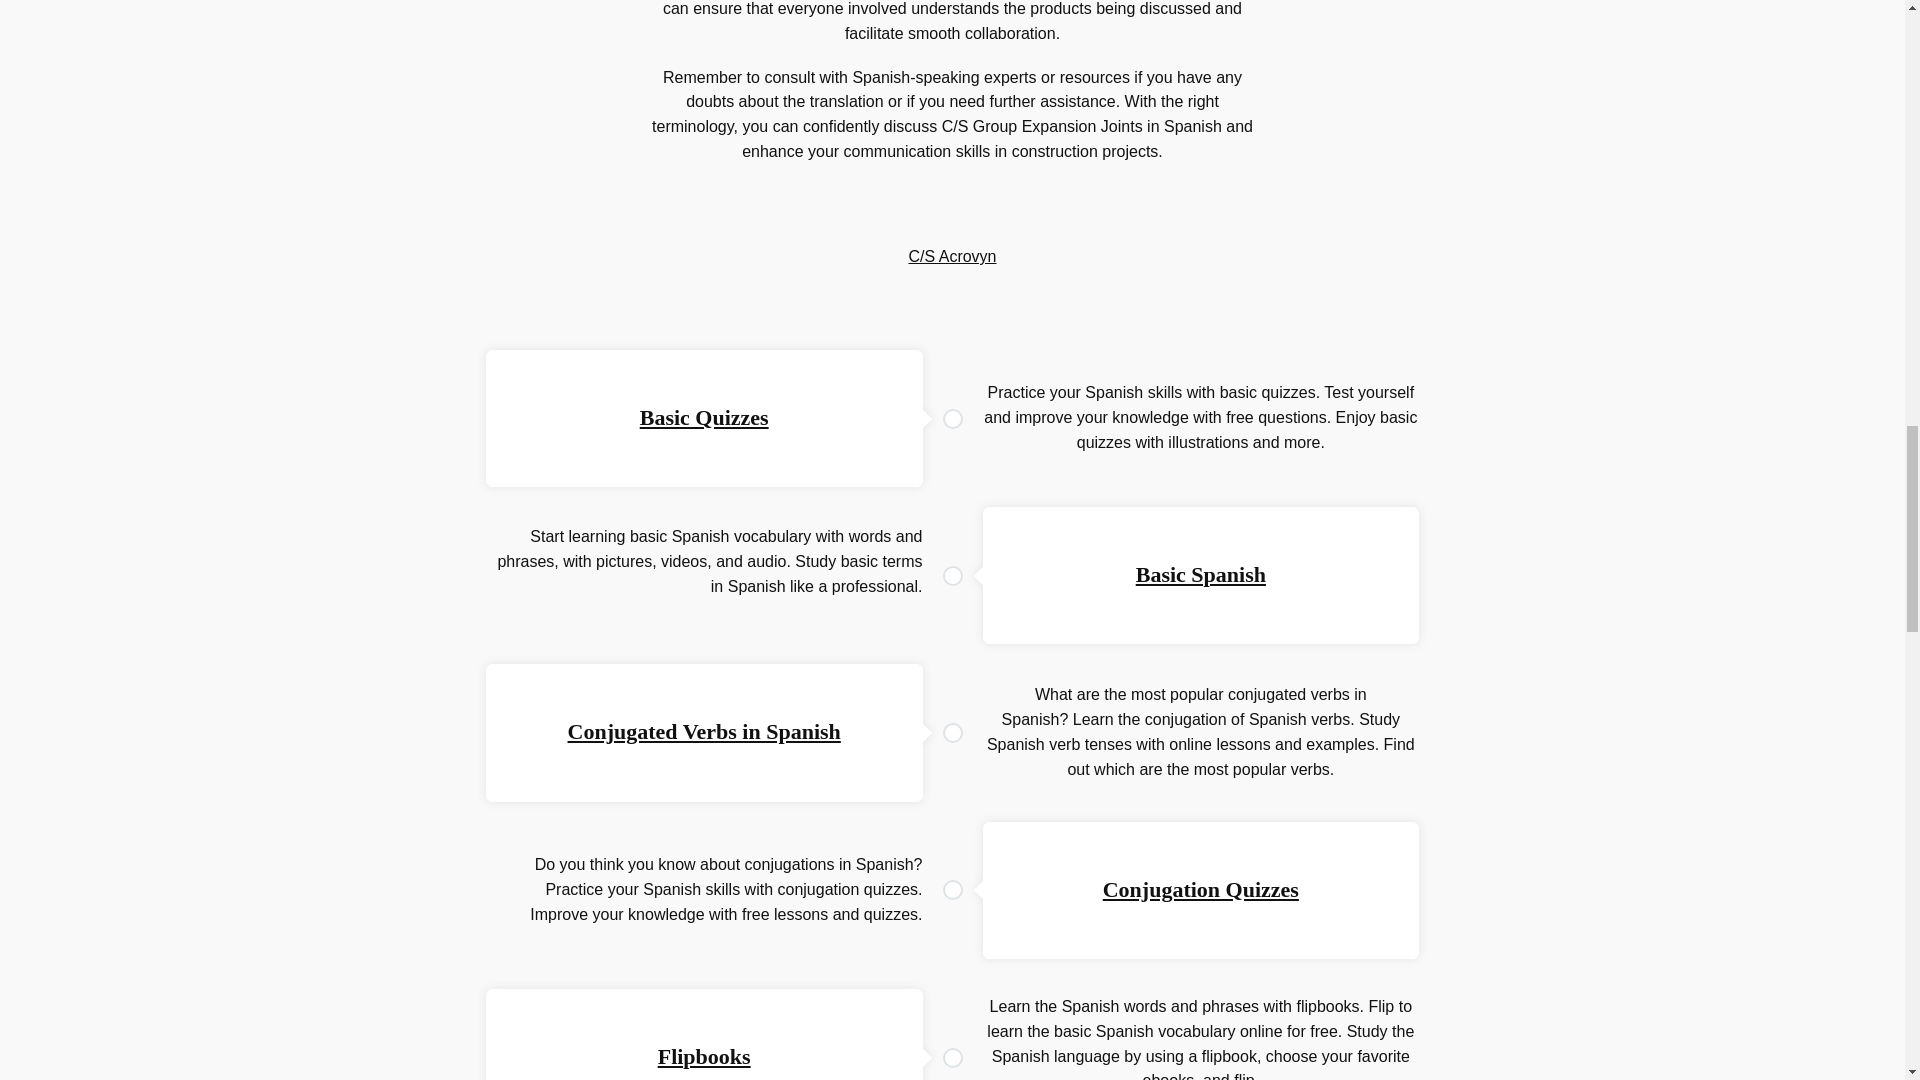 The image size is (1920, 1080). What do you see at coordinates (704, 417) in the screenshot?
I see `Basic Quizzes` at bounding box center [704, 417].